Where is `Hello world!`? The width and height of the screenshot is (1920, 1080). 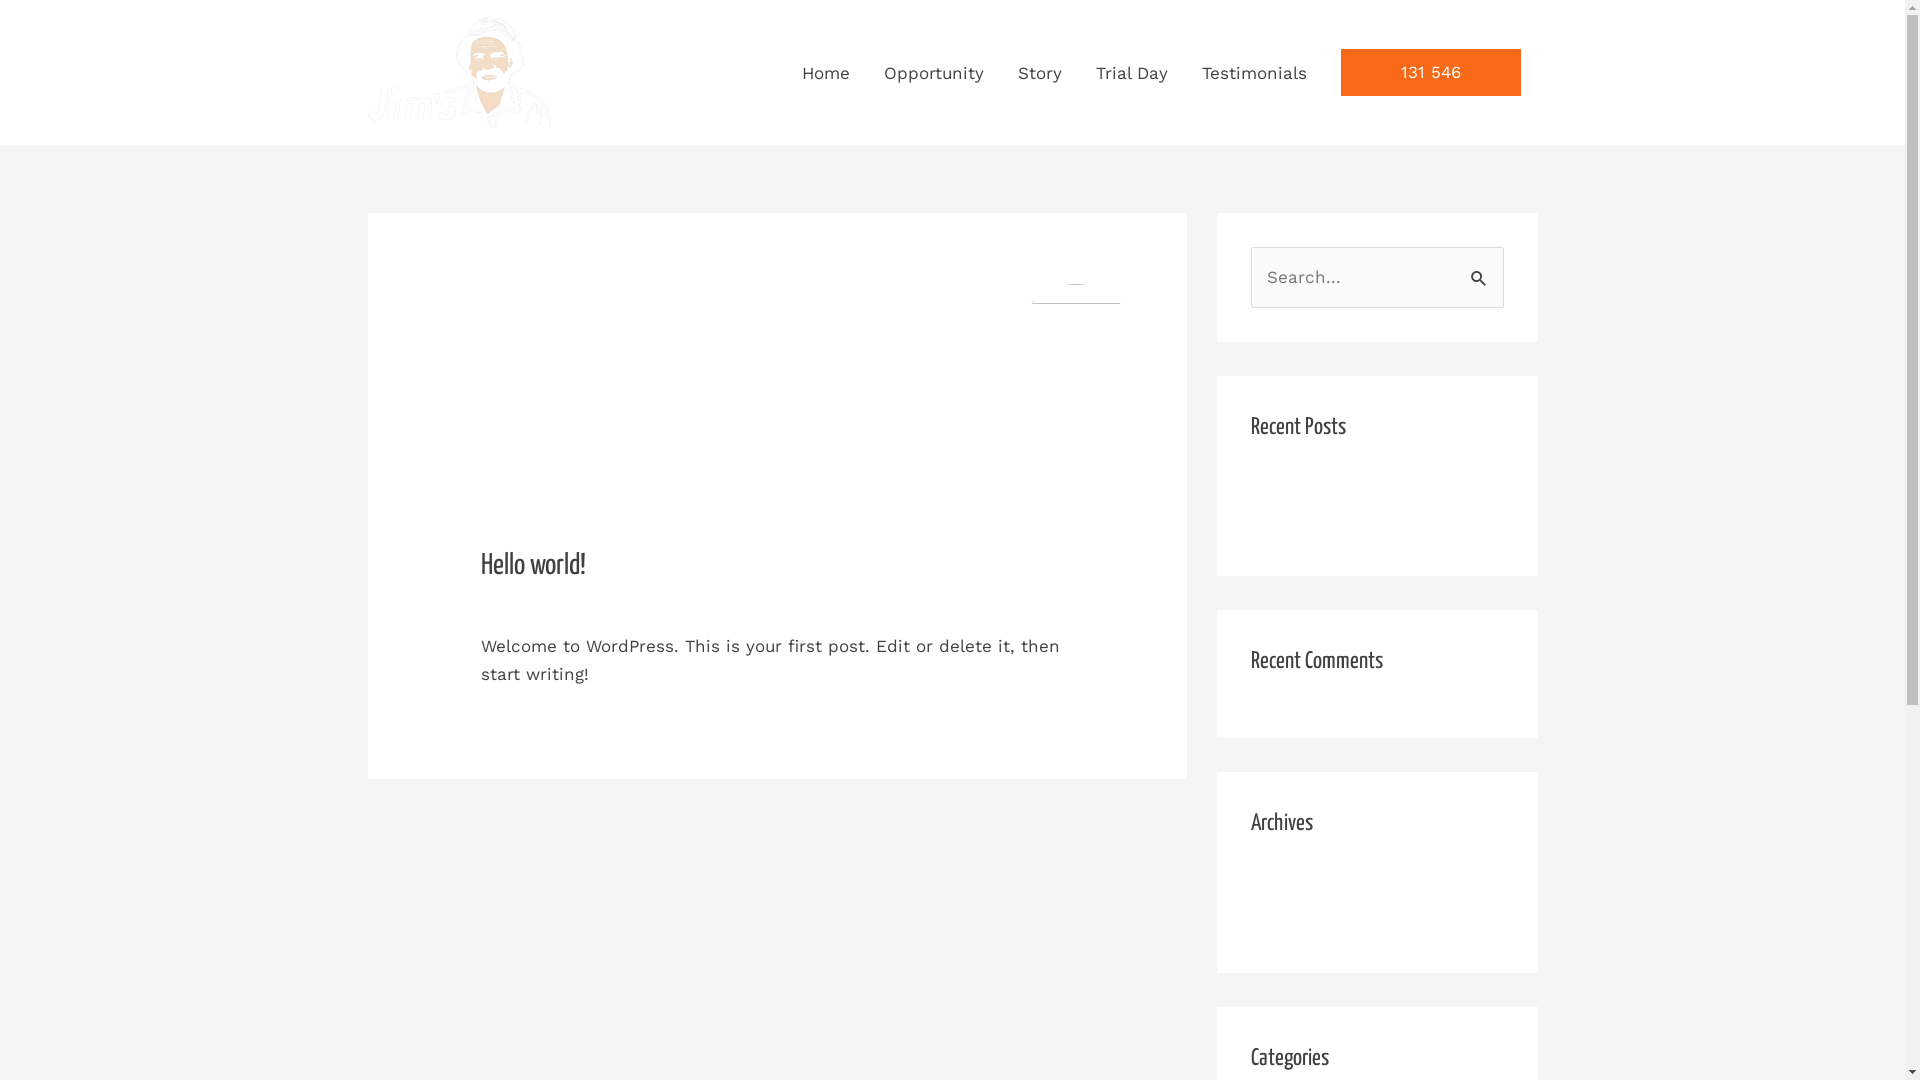
Hello world! is located at coordinates (1300, 525).